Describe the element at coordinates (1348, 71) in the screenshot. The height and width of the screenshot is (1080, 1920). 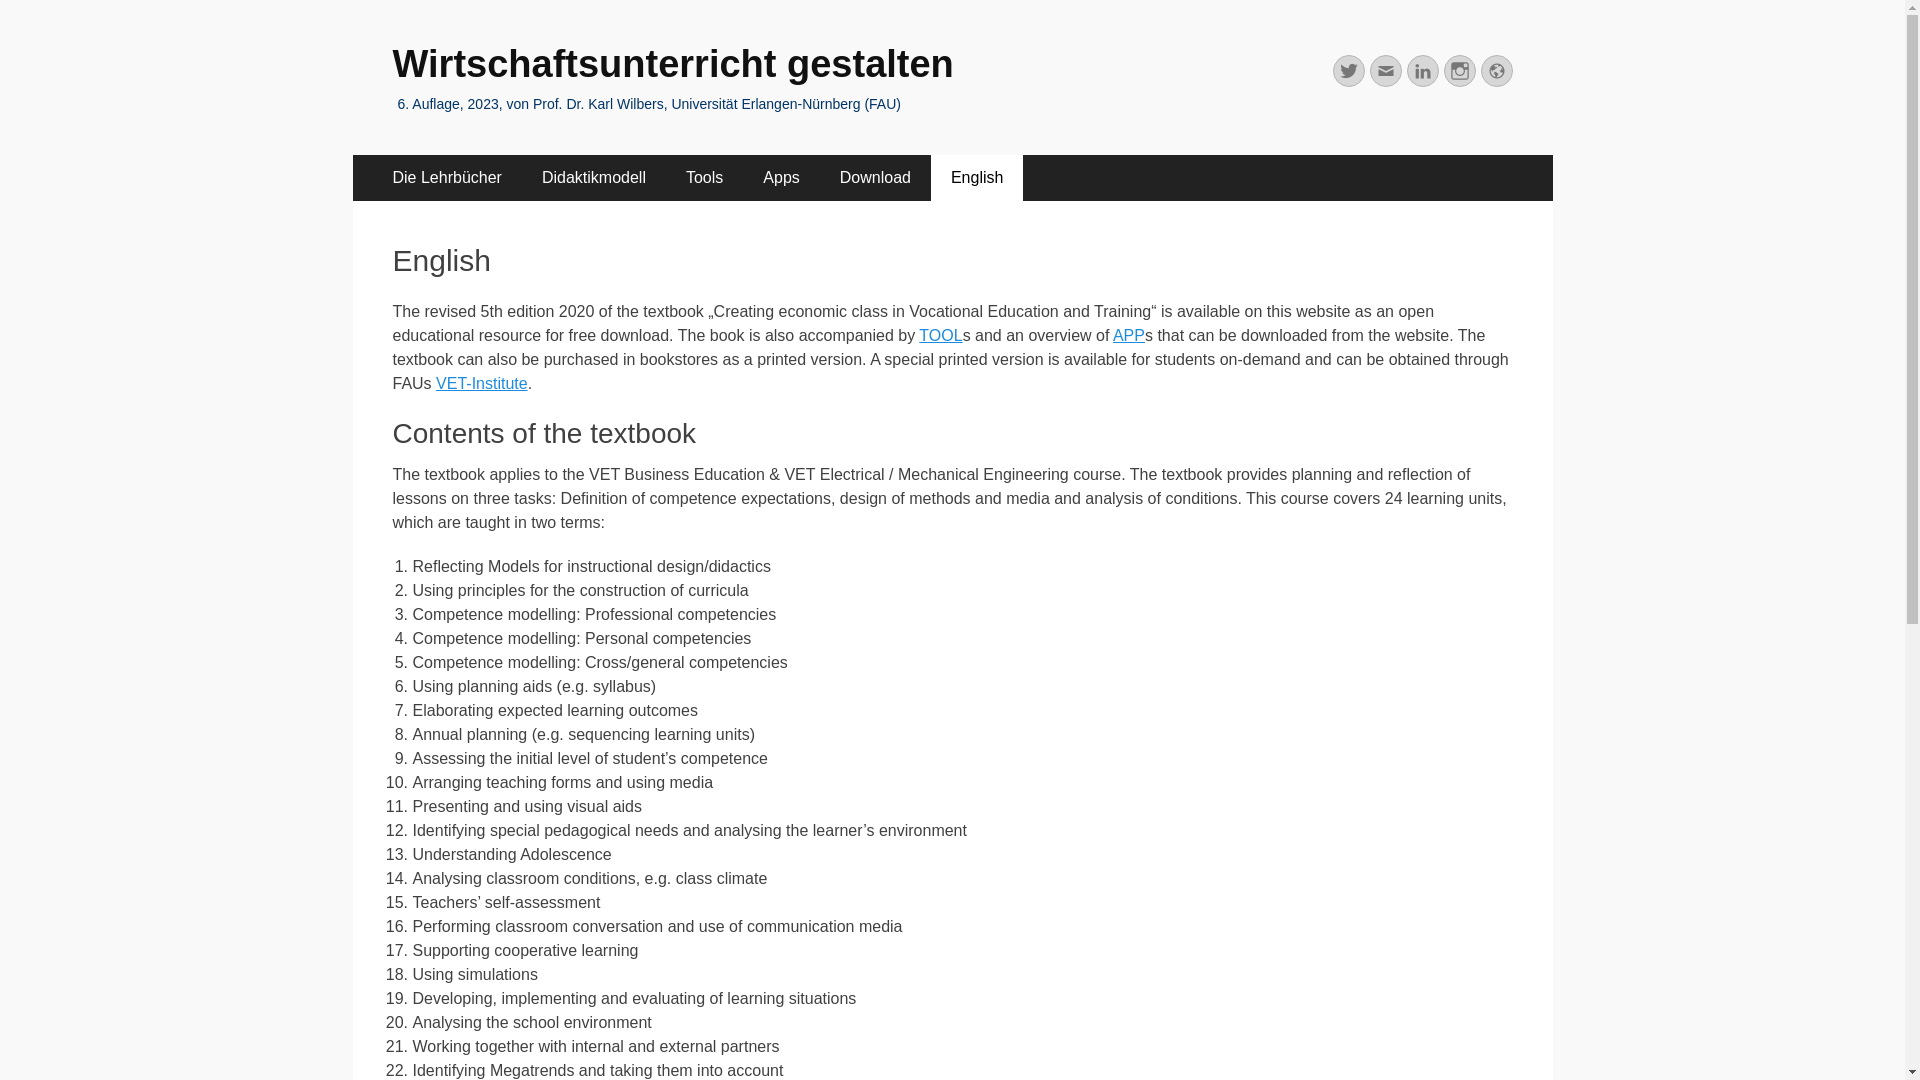
I see `Twitter` at that location.